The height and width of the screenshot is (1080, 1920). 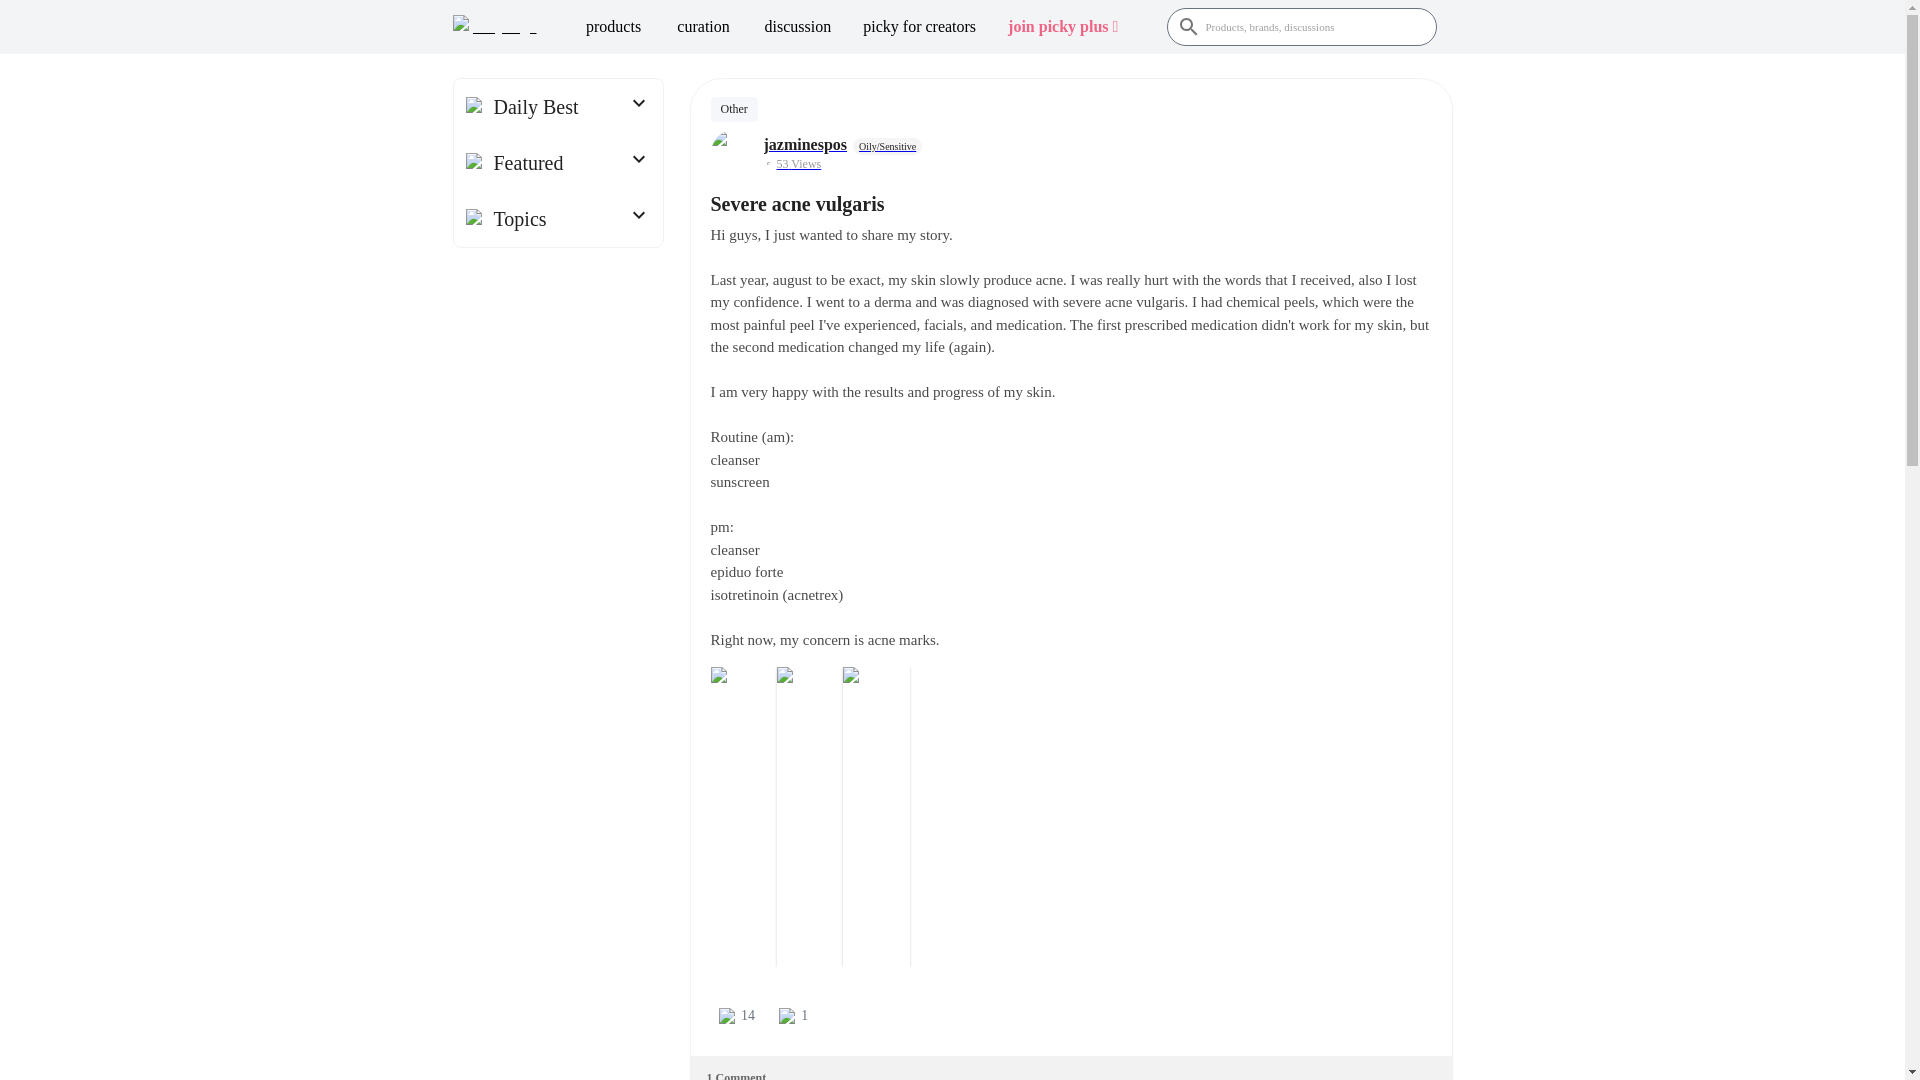 What do you see at coordinates (613, 26) in the screenshot?
I see `products` at bounding box center [613, 26].